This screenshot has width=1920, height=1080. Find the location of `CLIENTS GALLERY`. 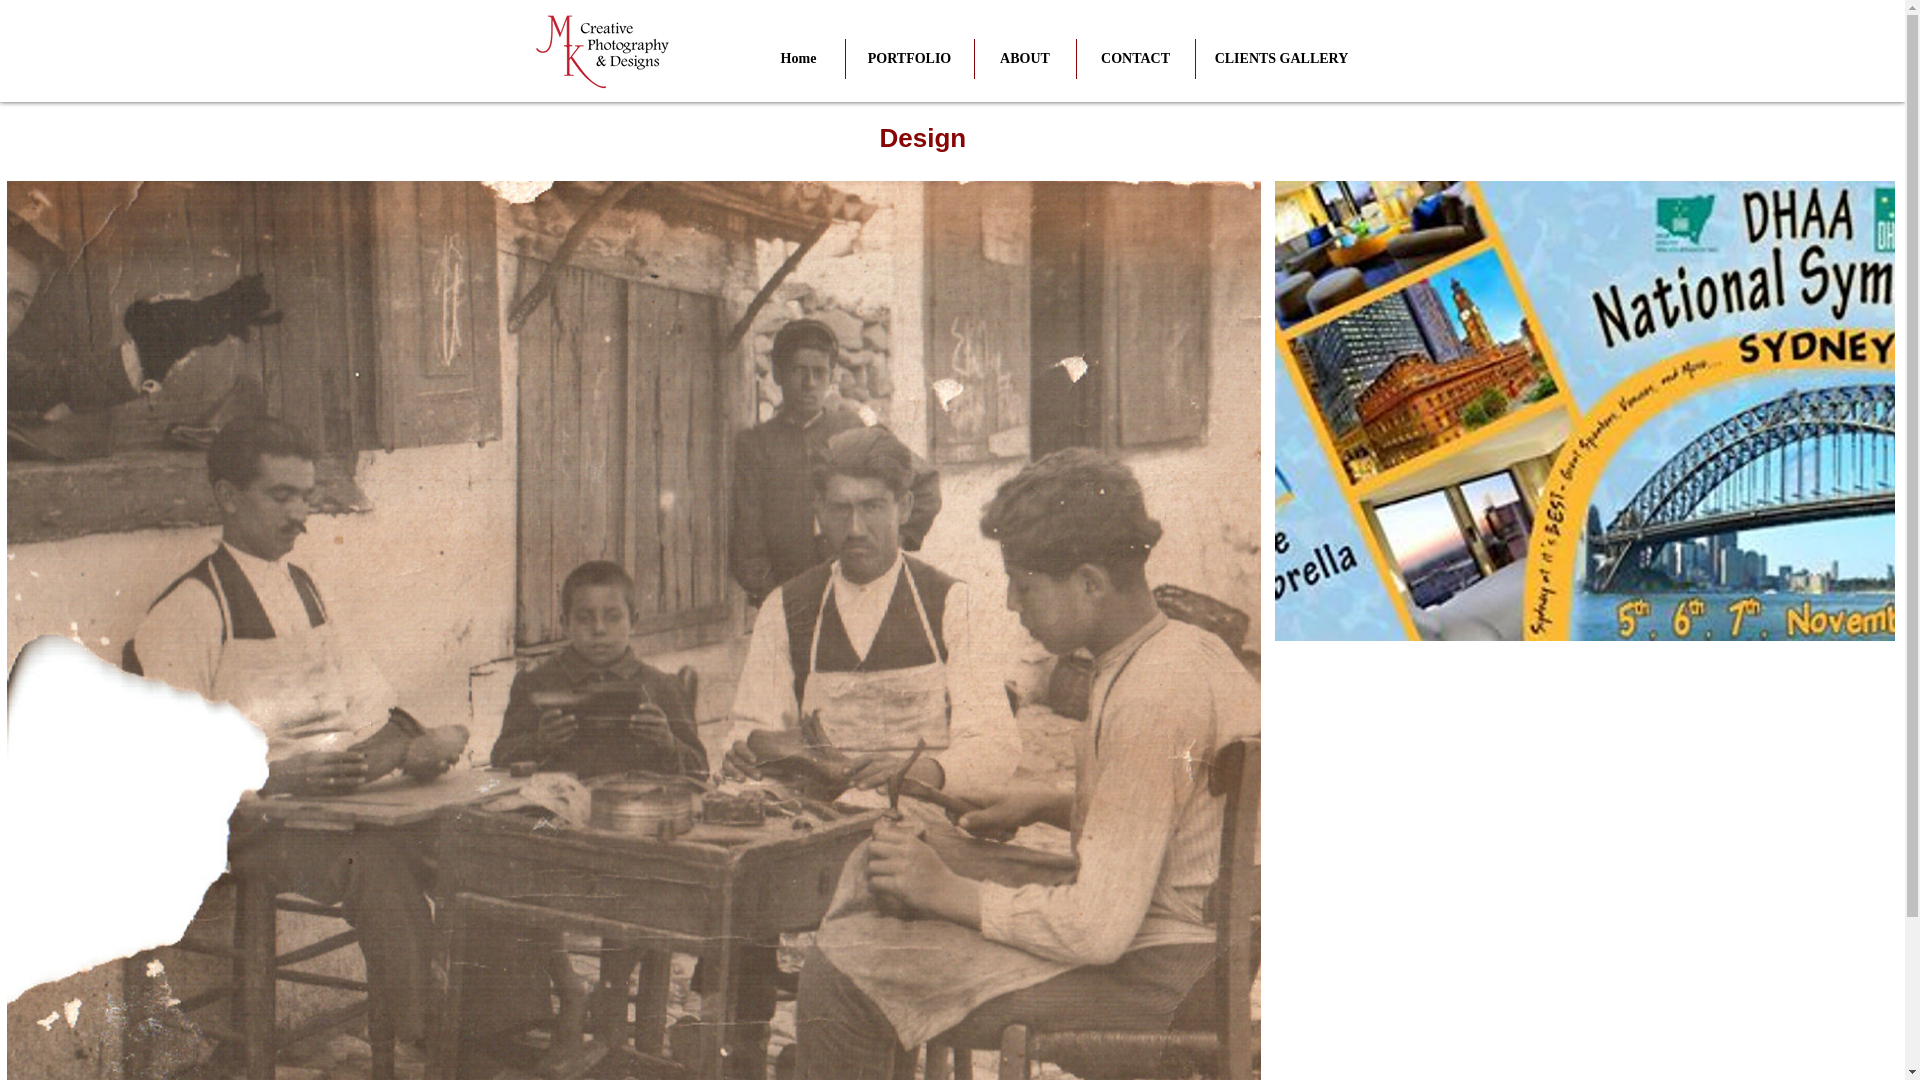

CLIENTS GALLERY is located at coordinates (1282, 58).